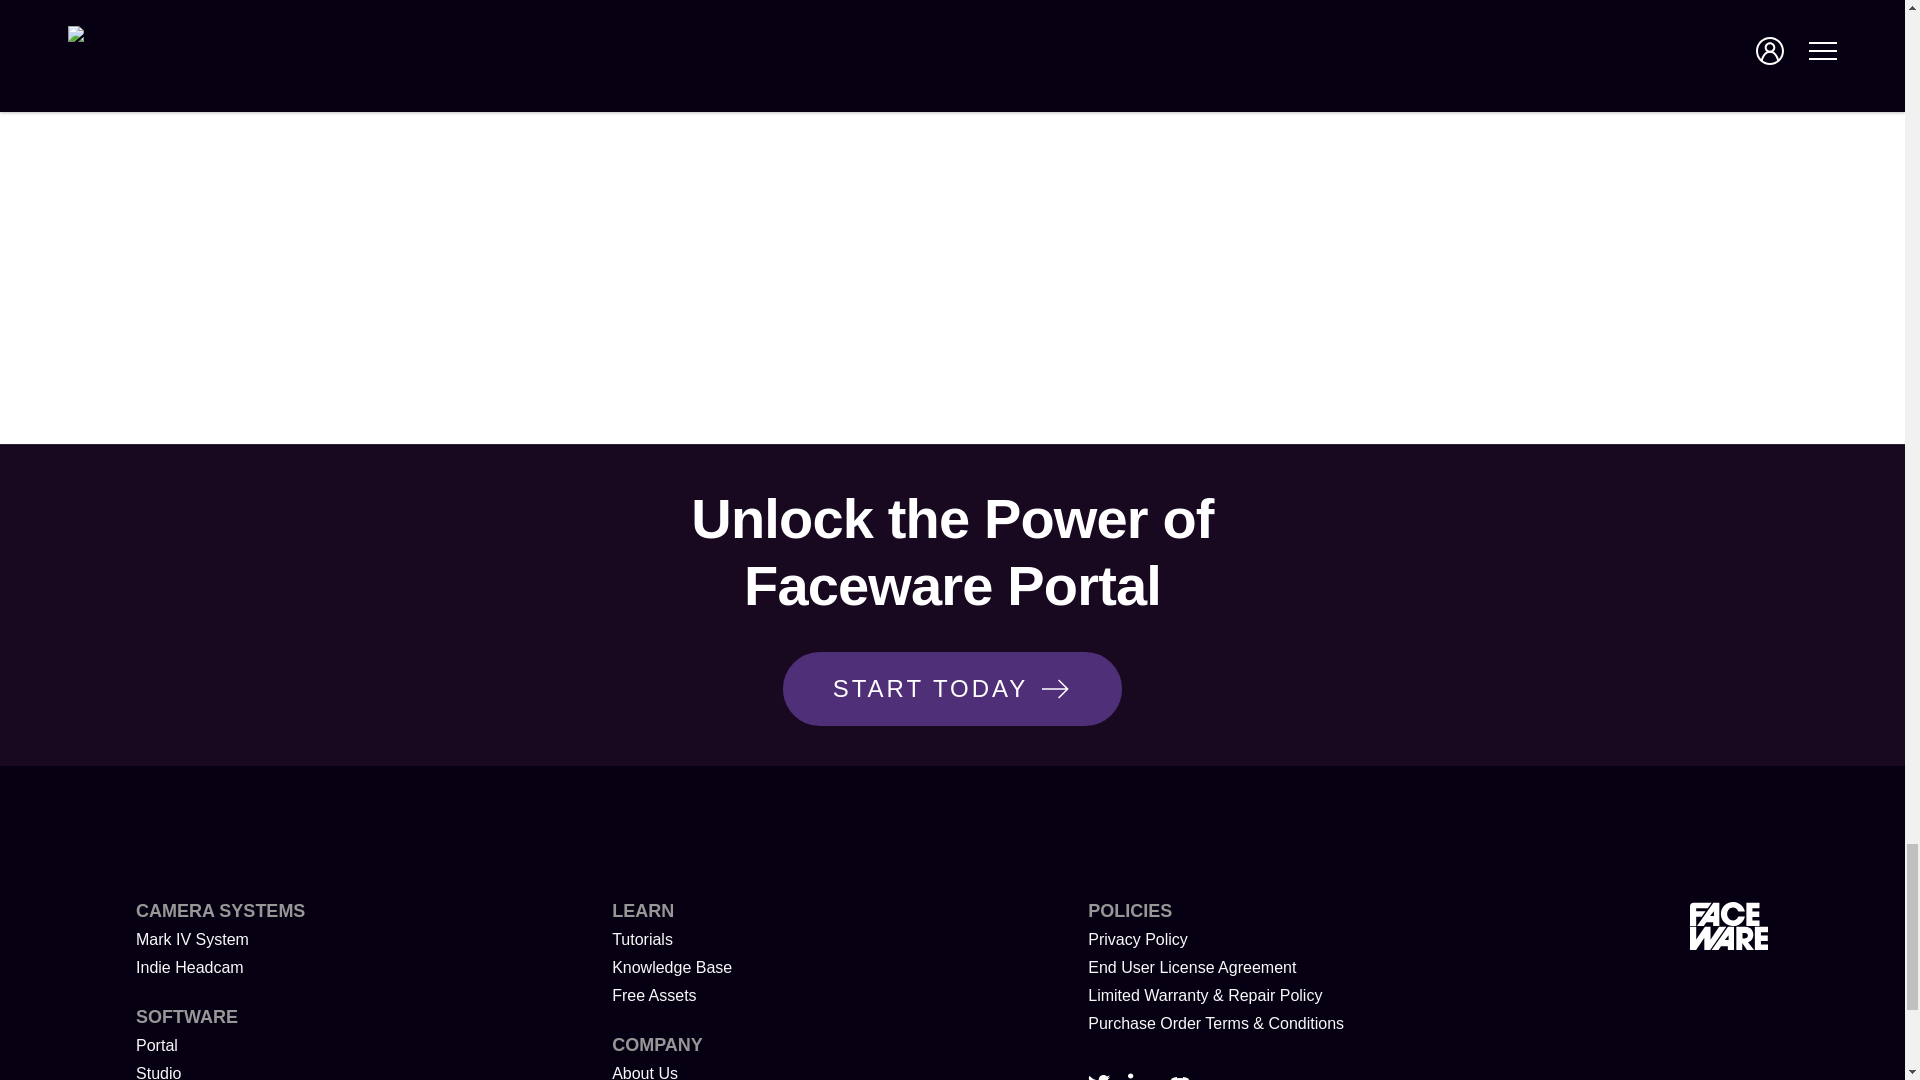 This screenshot has height=1080, width=1920. What do you see at coordinates (157, 1045) in the screenshot?
I see `Portal` at bounding box center [157, 1045].